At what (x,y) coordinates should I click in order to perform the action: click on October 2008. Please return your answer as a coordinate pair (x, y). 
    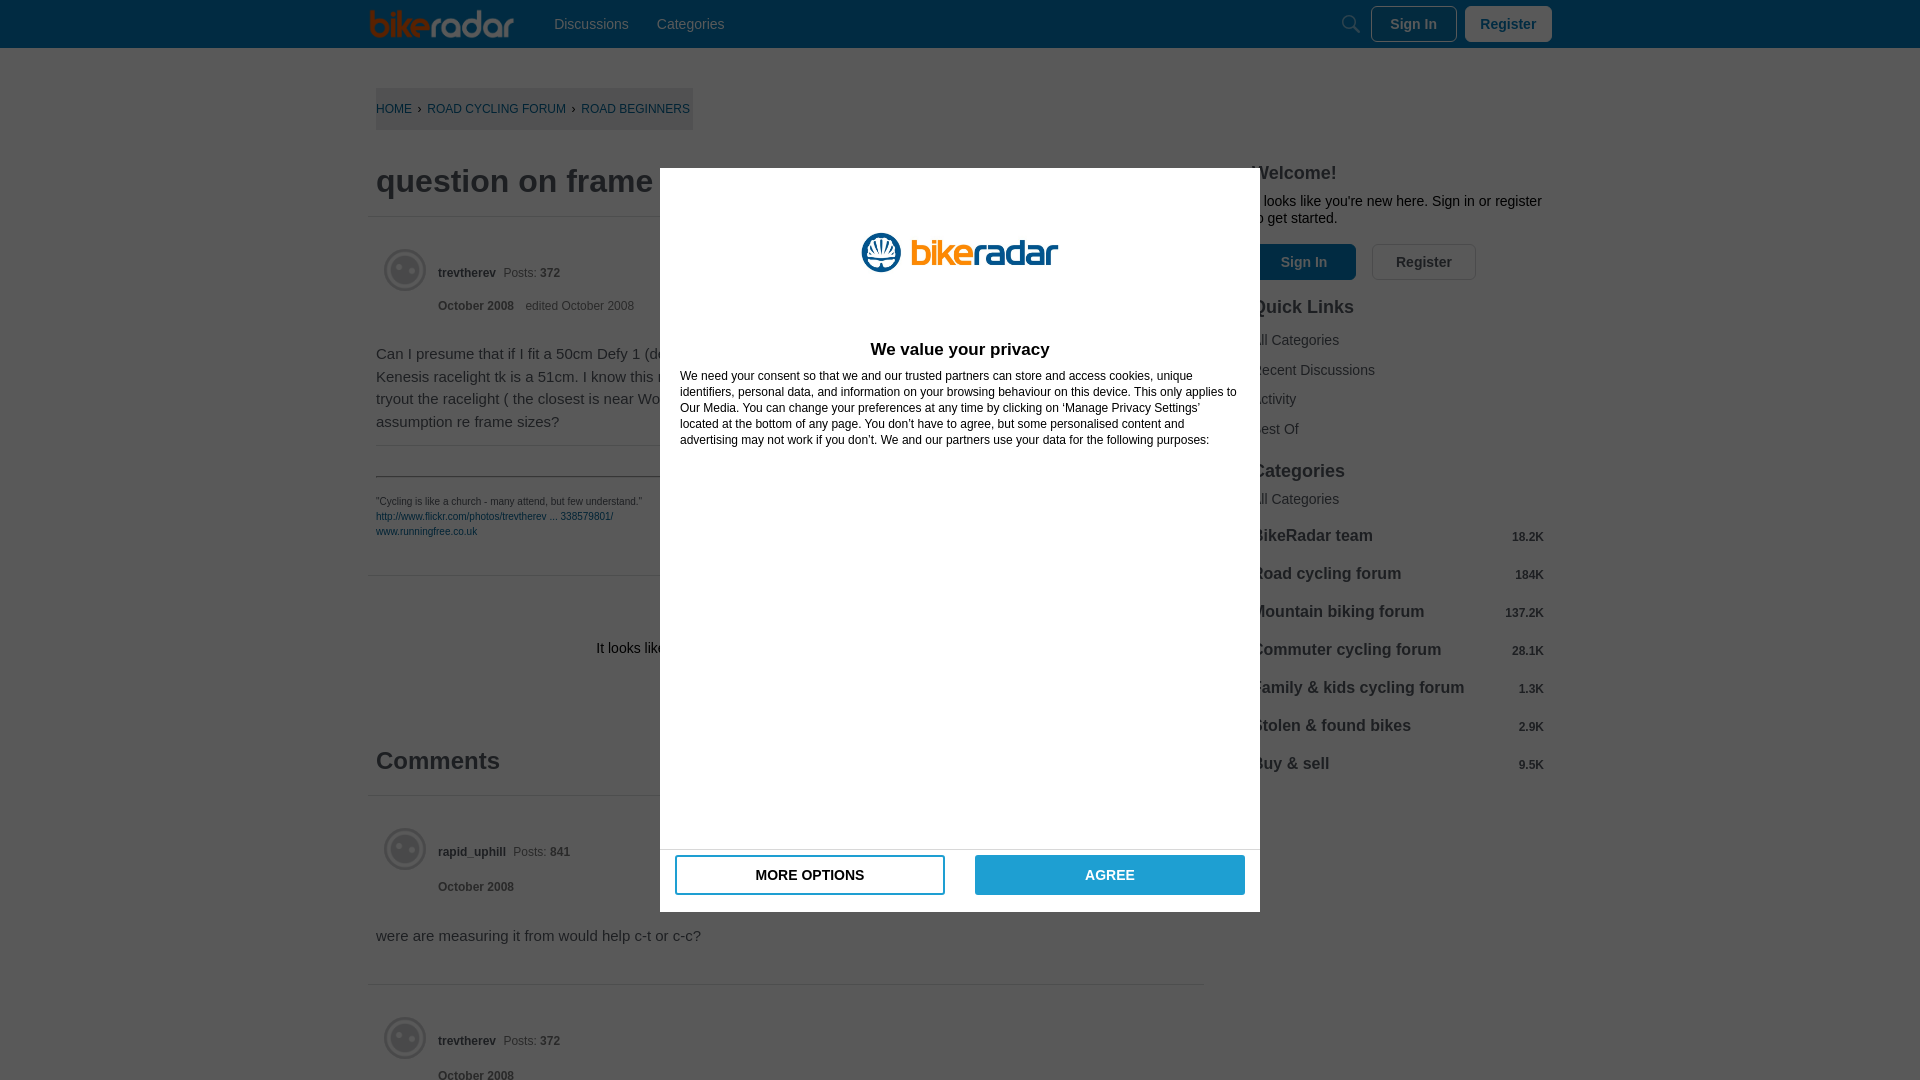
    Looking at the image, I should click on (476, 306).